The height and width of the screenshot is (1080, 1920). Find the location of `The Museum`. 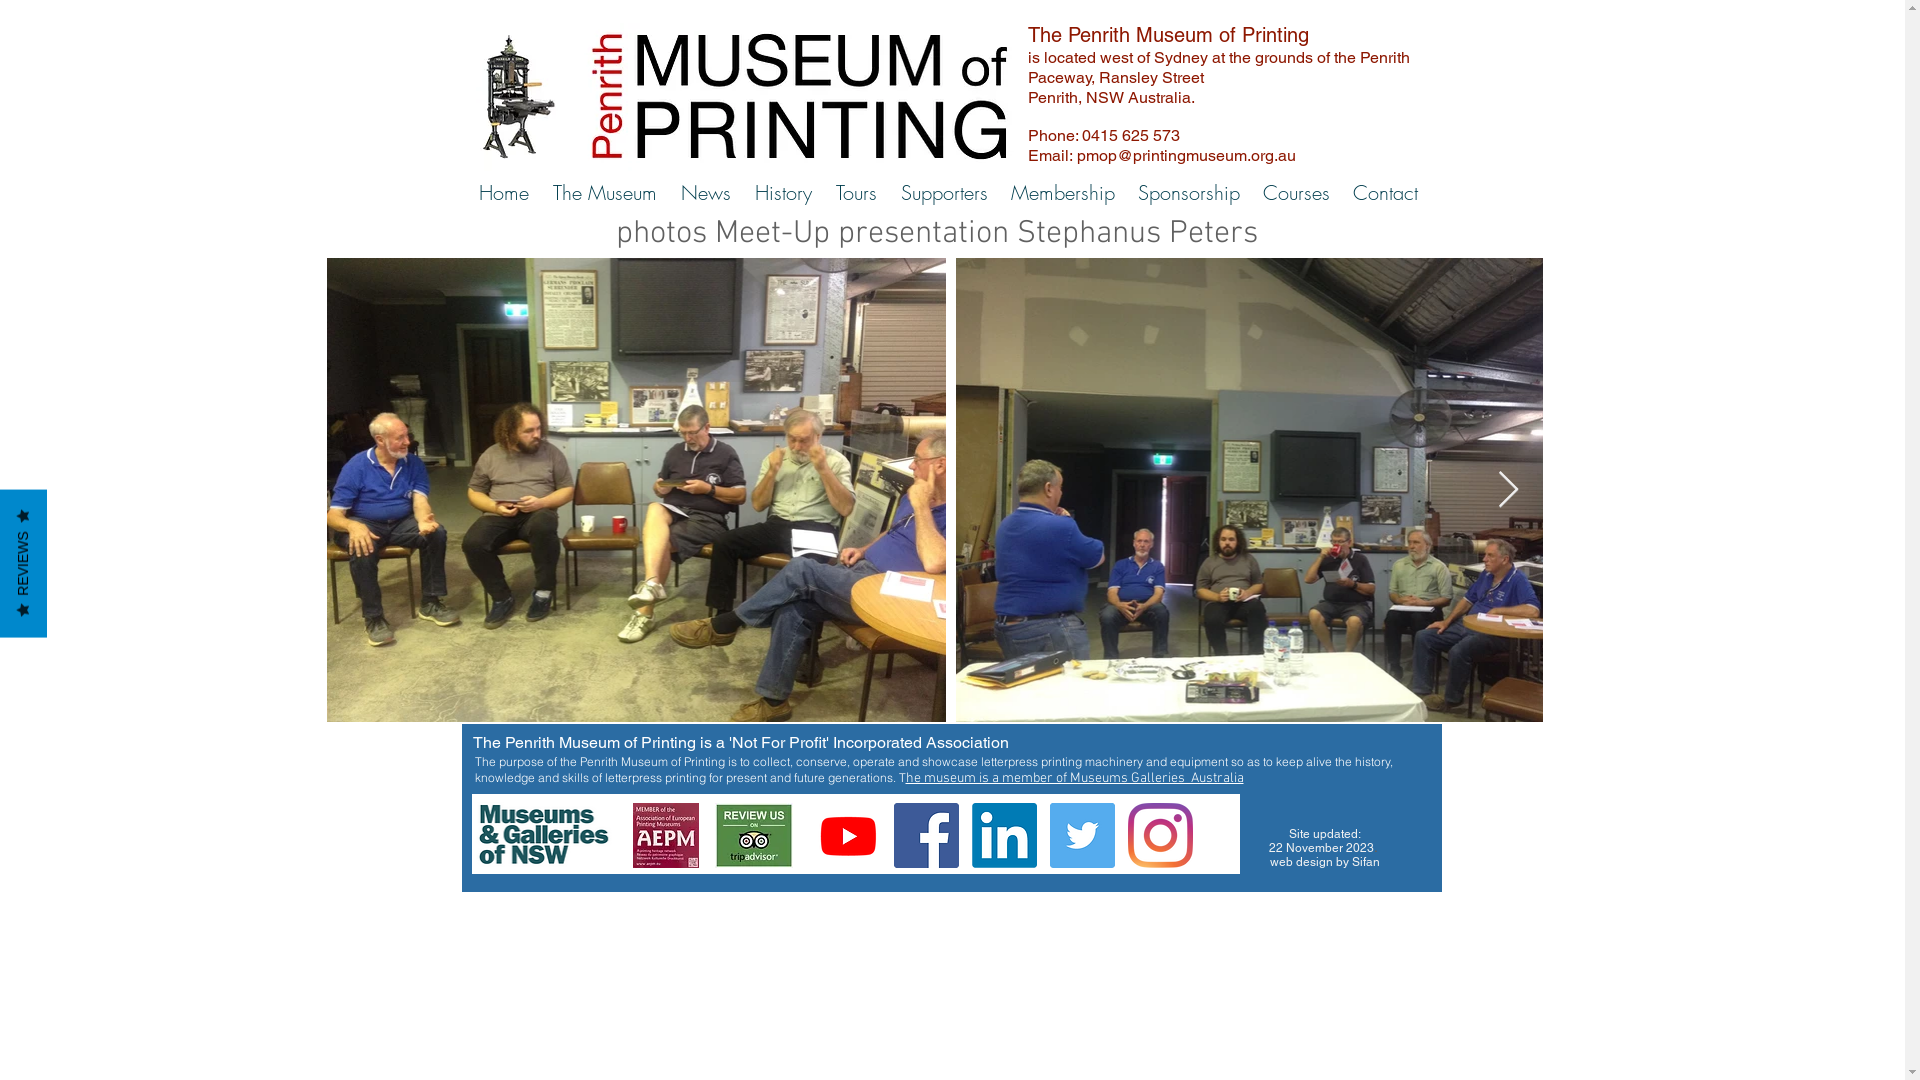

The Museum is located at coordinates (604, 192).